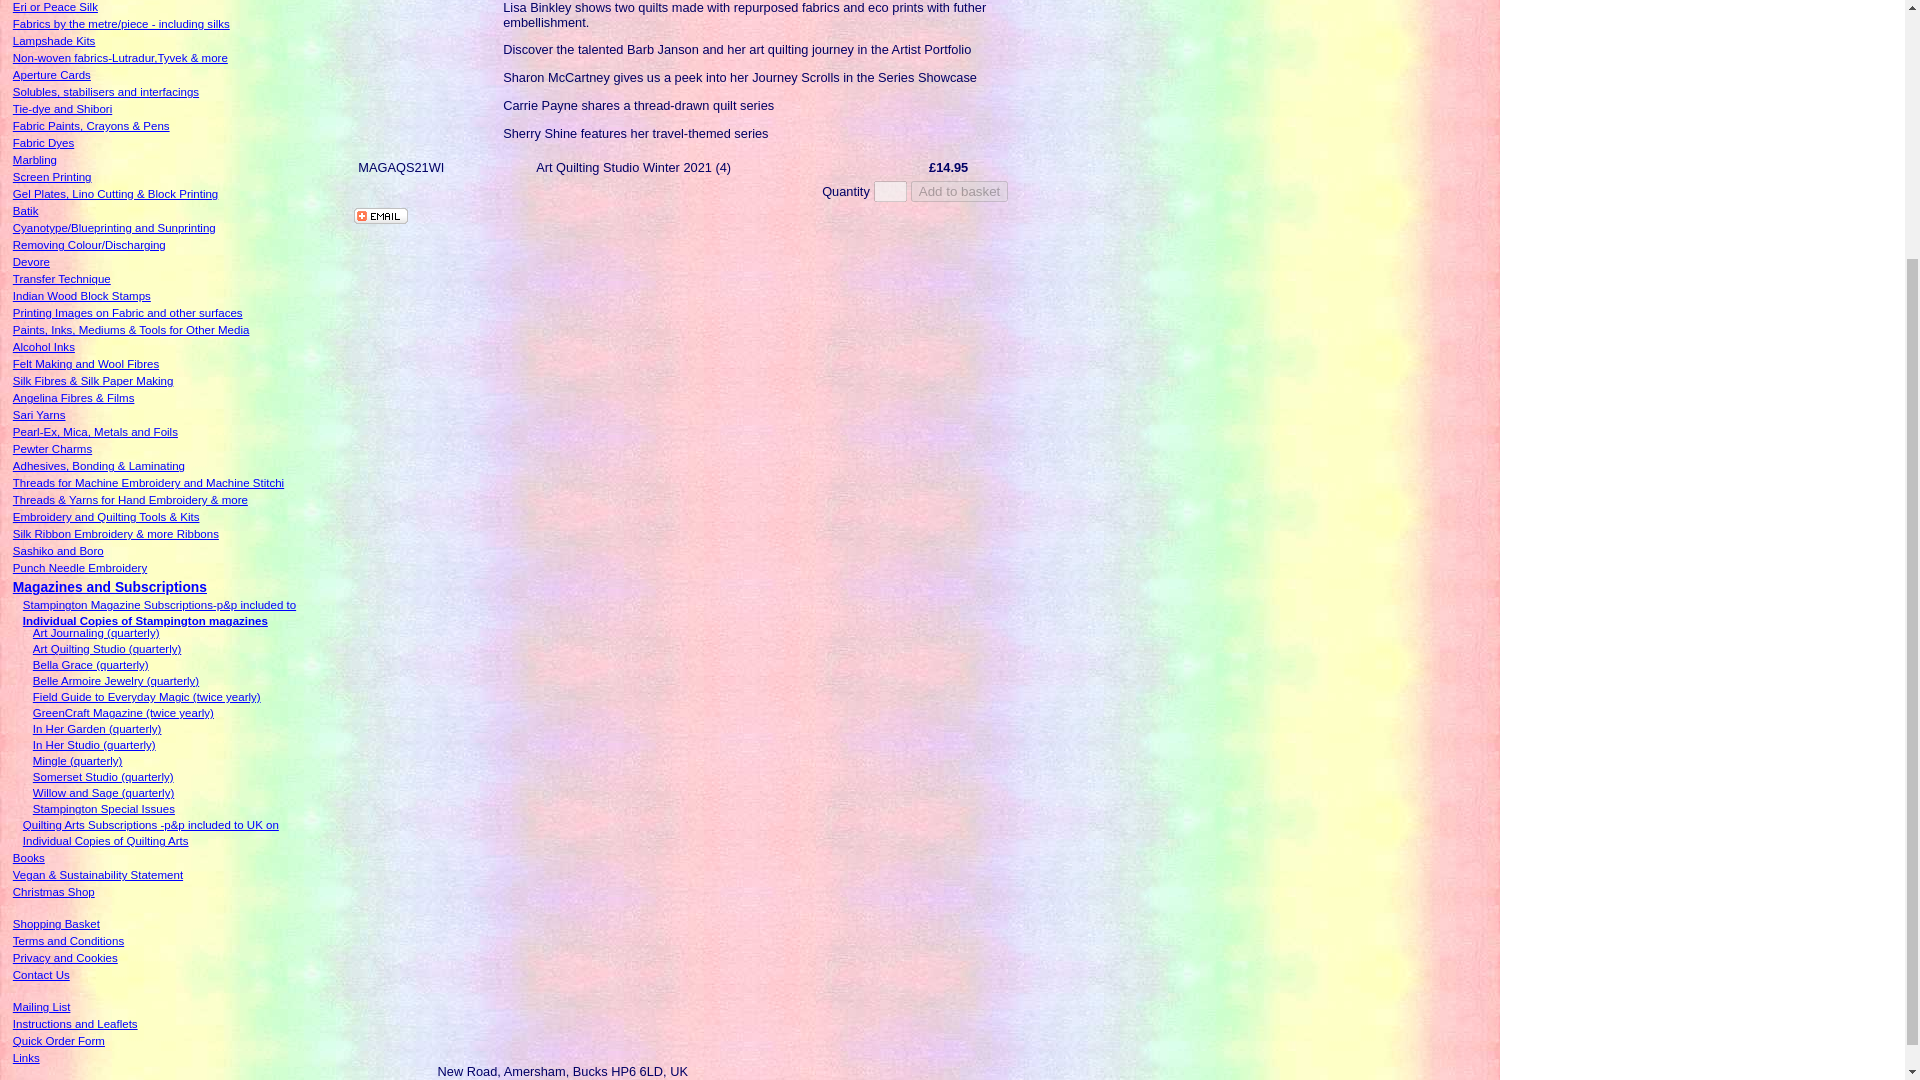  Describe the element at coordinates (62, 279) in the screenshot. I see `Transfer Technique` at that location.